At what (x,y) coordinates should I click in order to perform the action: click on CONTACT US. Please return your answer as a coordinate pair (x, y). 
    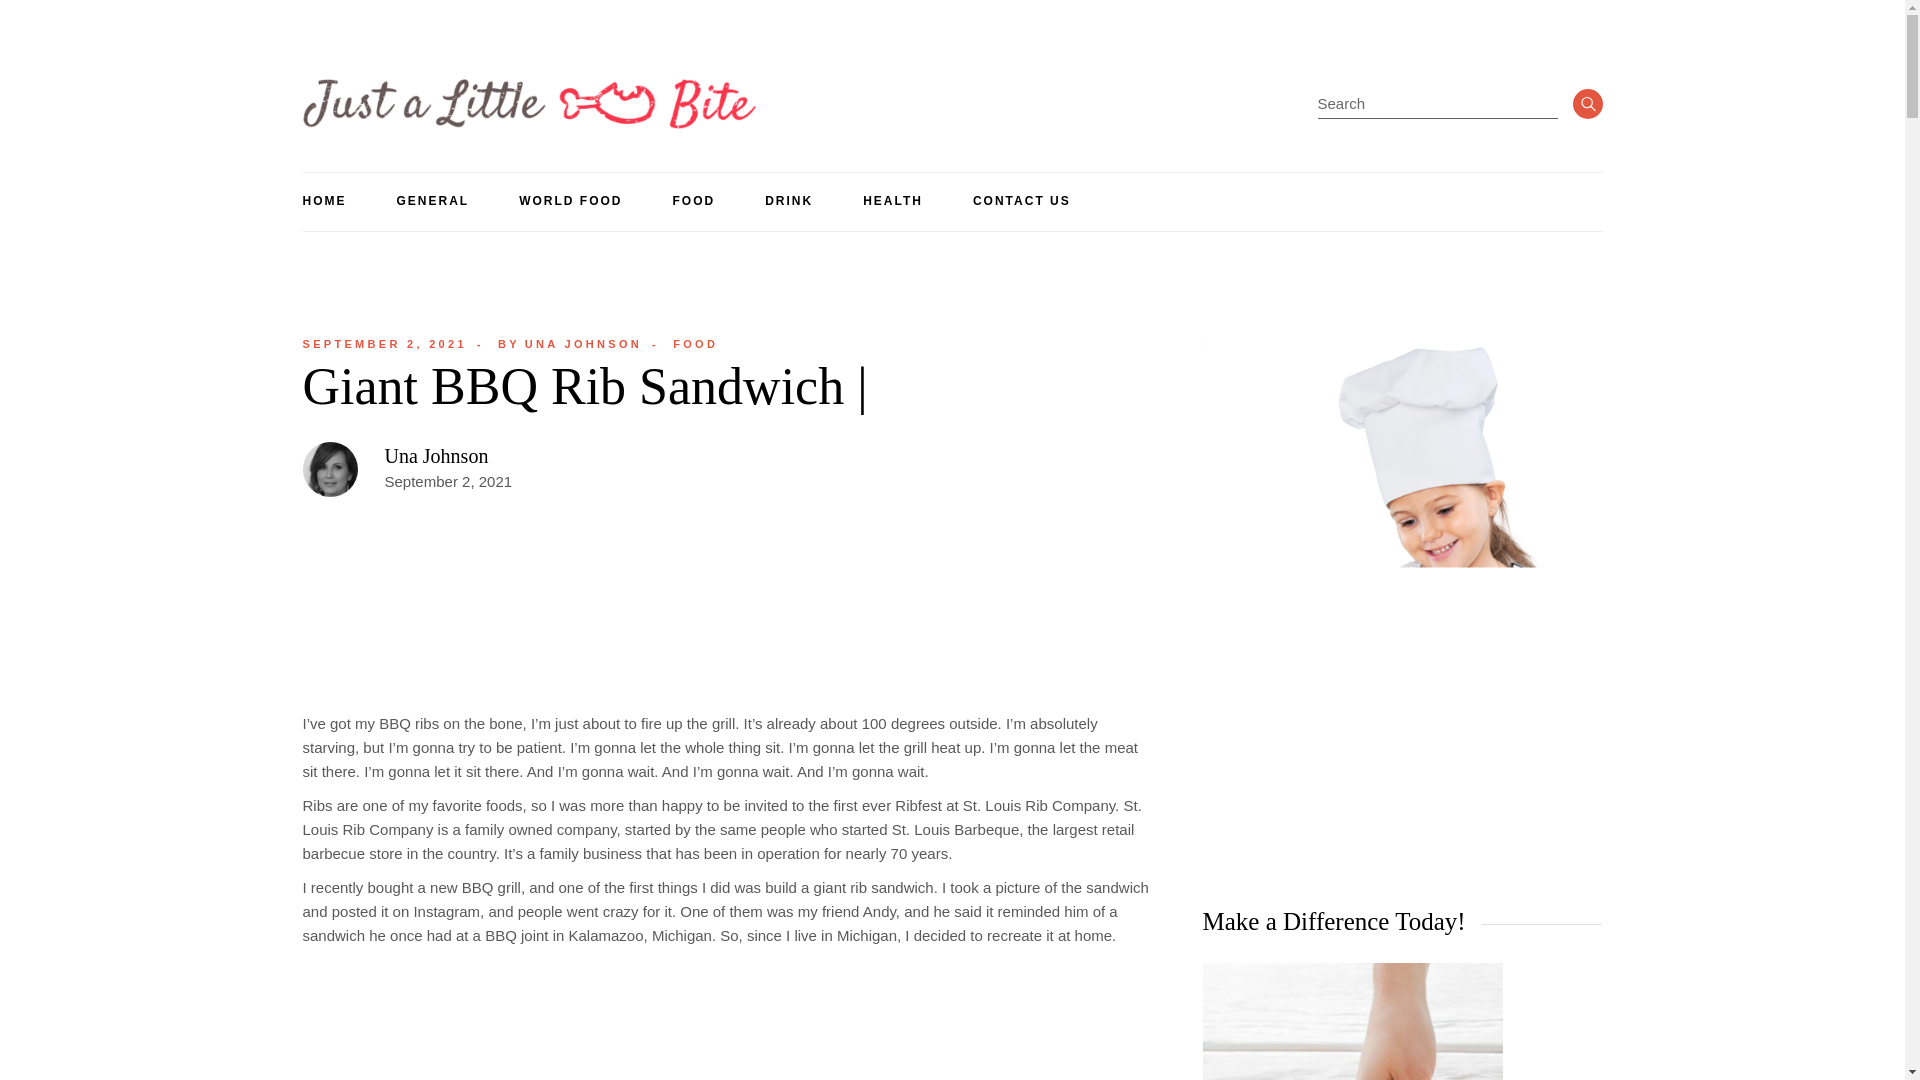
    Looking at the image, I should click on (569, 344).